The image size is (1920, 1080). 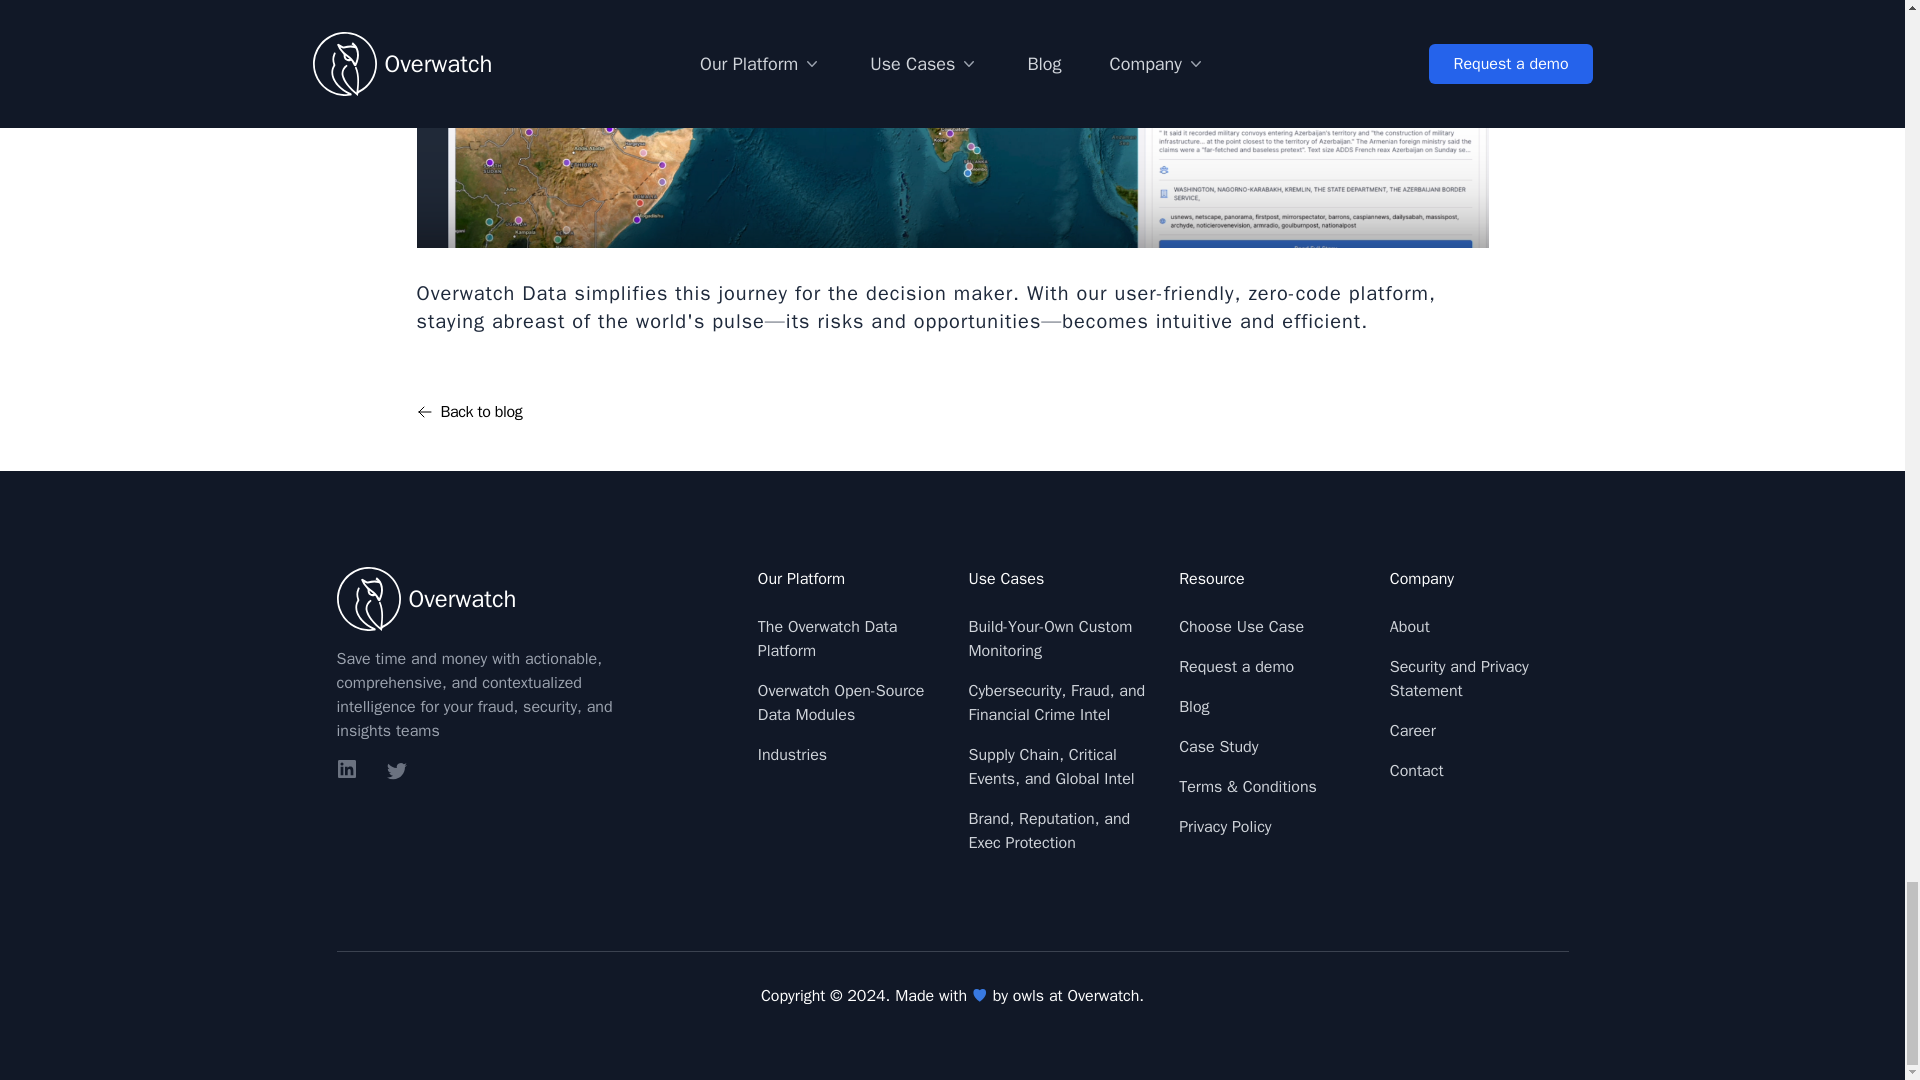 I want to click on About, so click(x=1410, y=626).